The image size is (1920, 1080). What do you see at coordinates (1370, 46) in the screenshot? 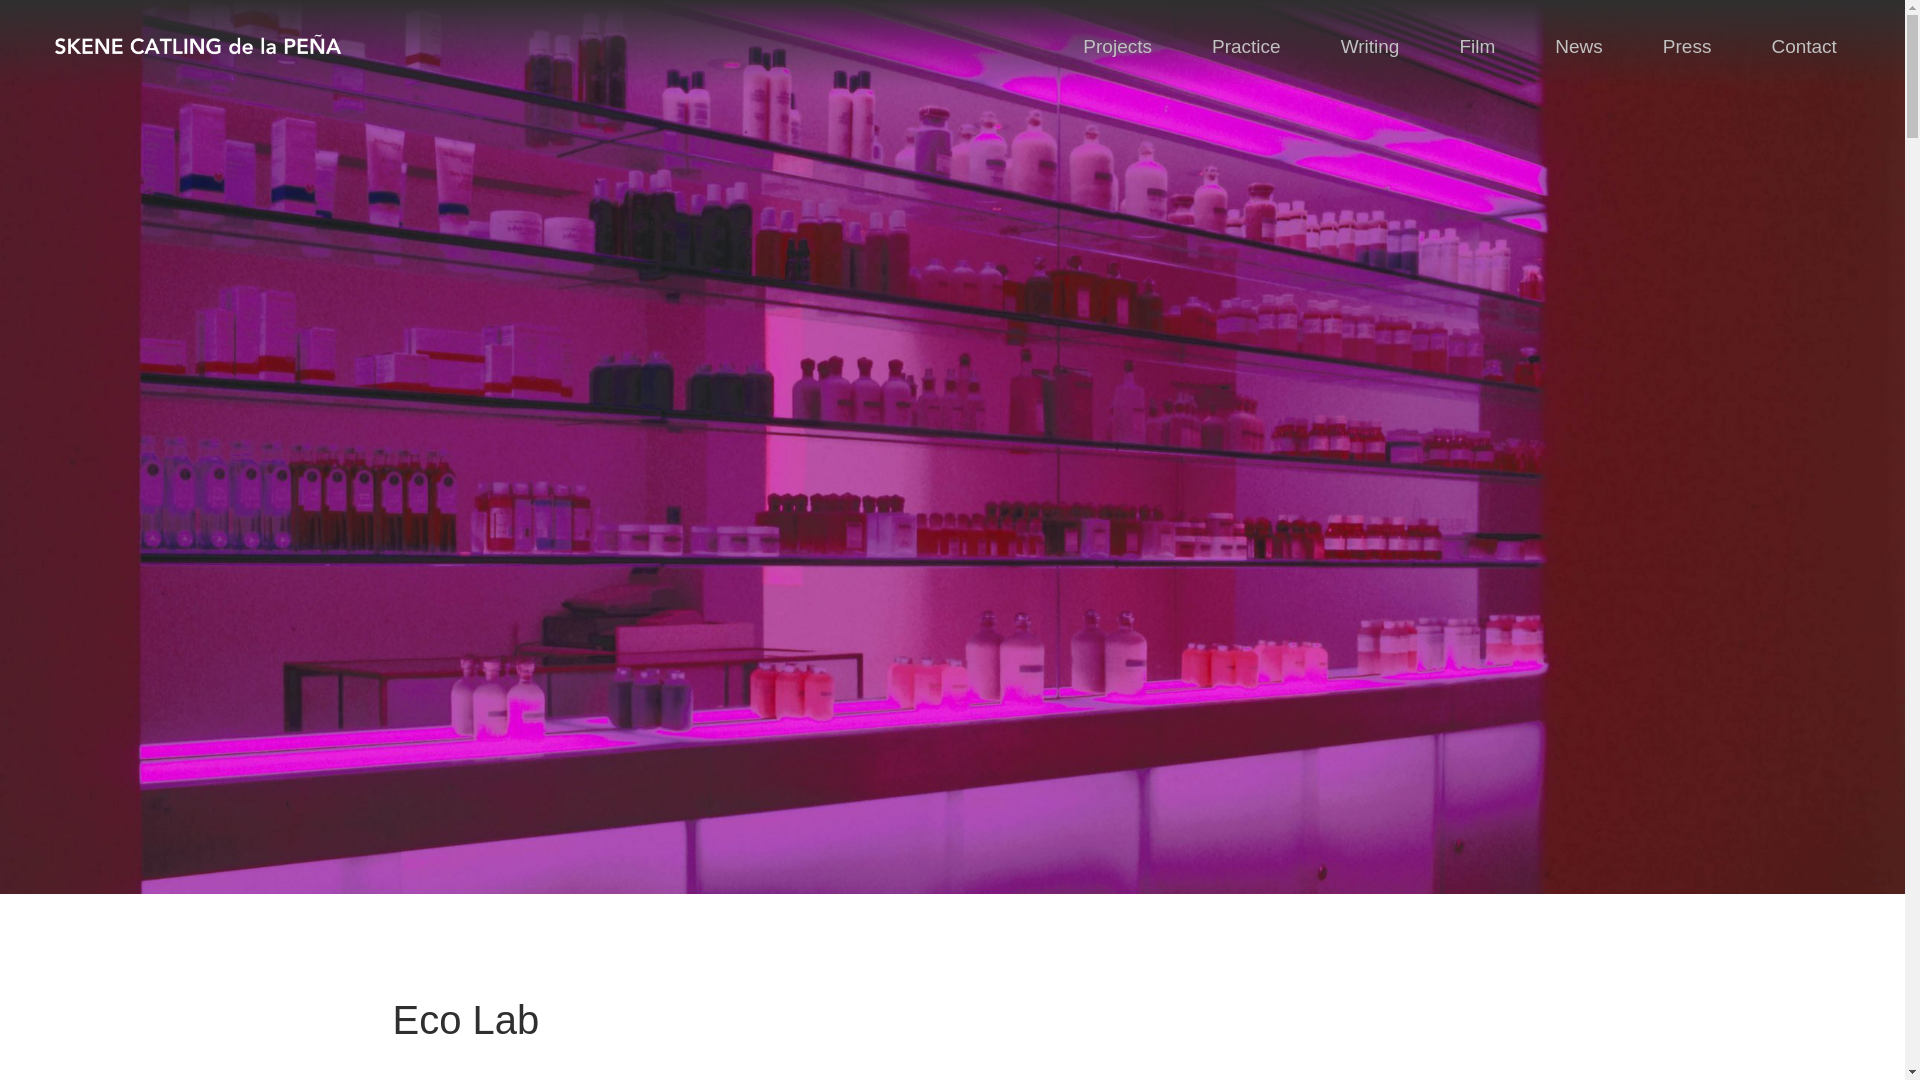
I see `Writing` at bounding box center [1370, 46].